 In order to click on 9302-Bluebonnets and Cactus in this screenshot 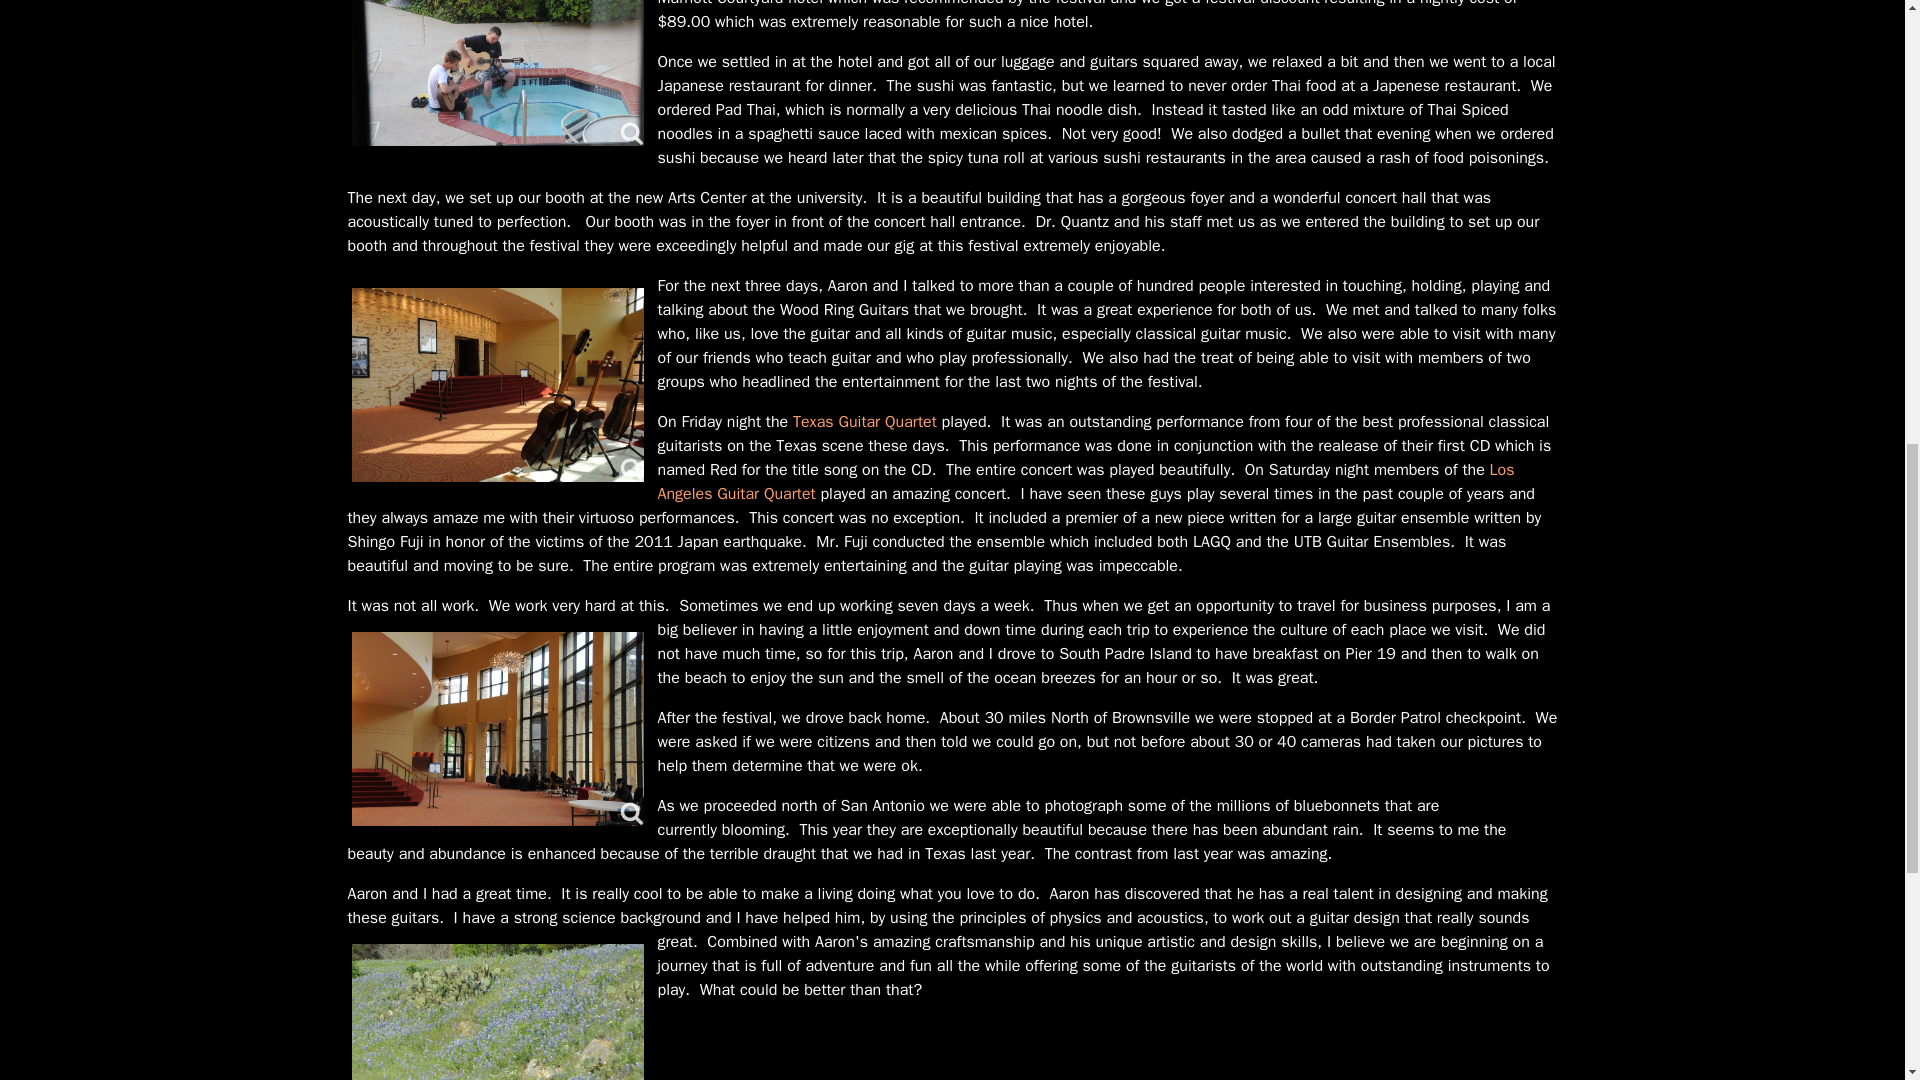, I will do `click(498, 1010)`.